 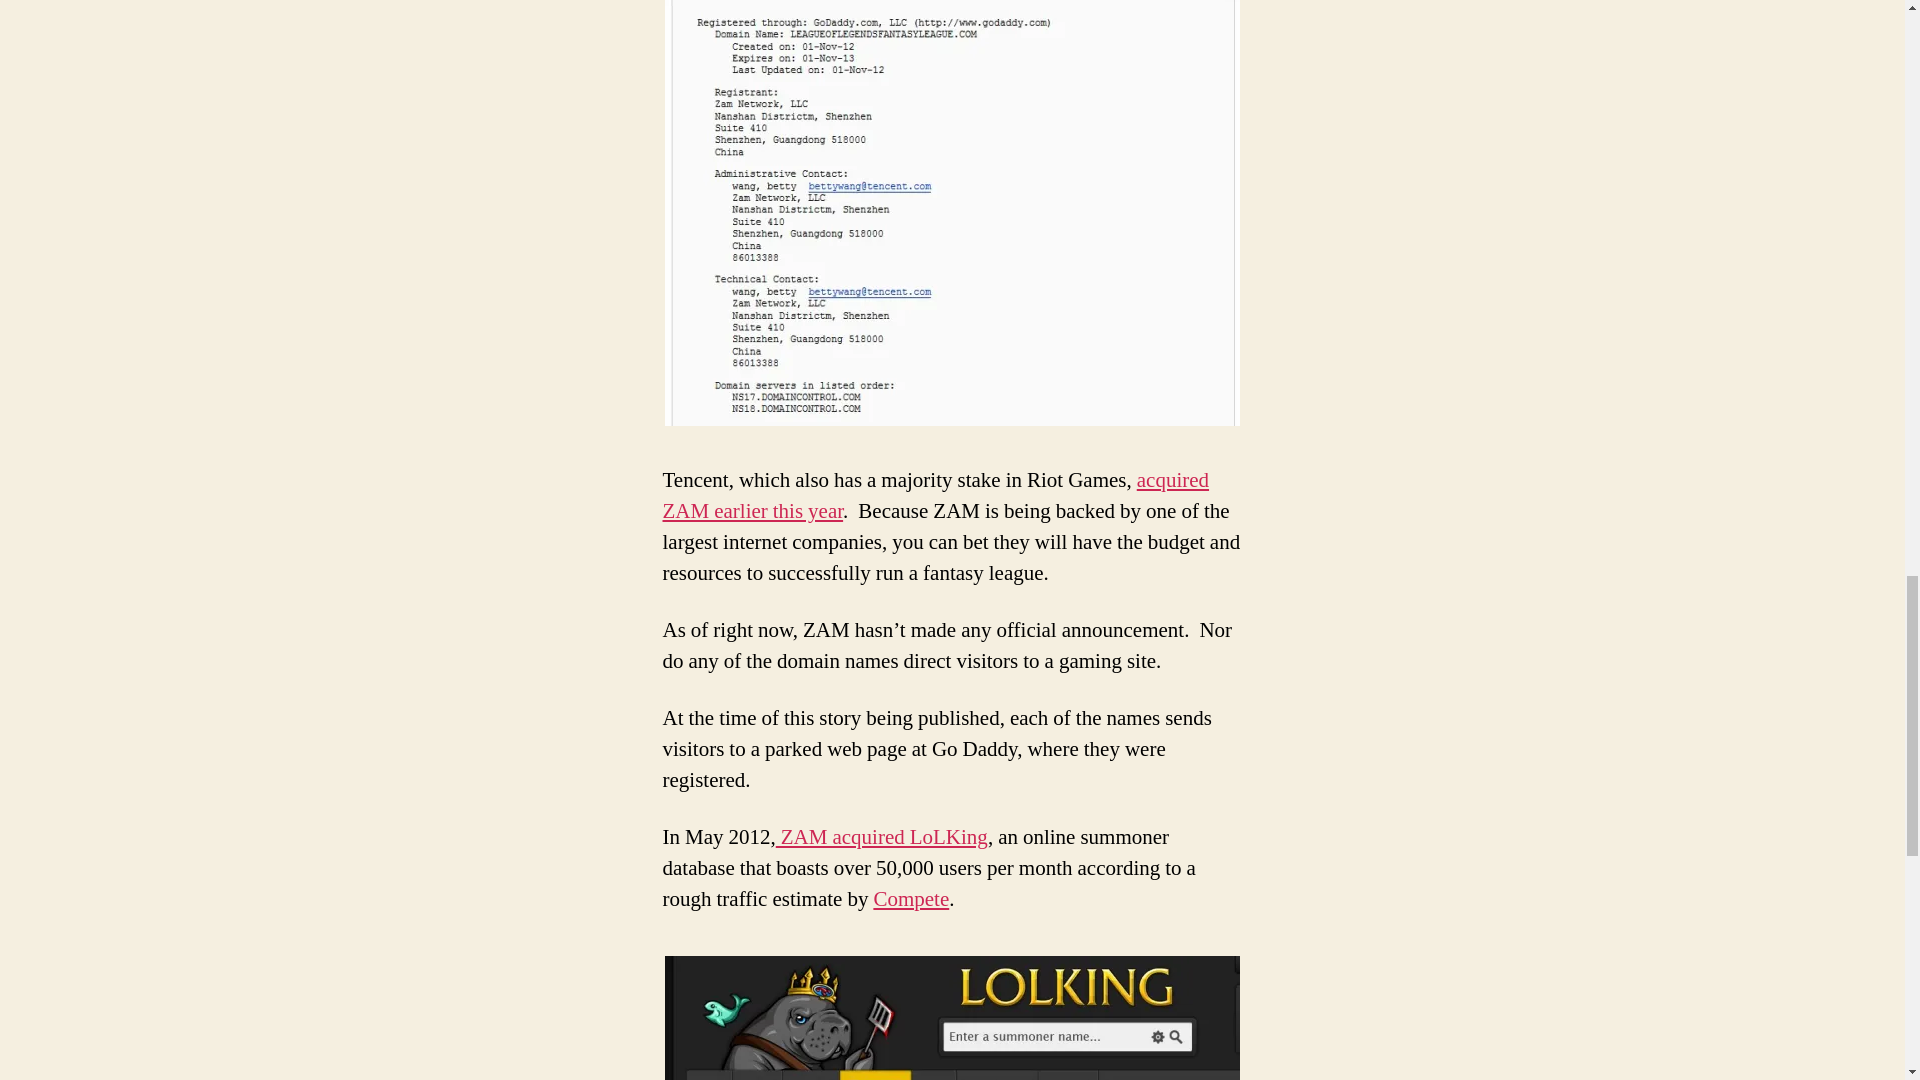 What do you see at coordinates (882, 838) in the screenshot?
I see `LoLKing` at bounding box center [882, 838].